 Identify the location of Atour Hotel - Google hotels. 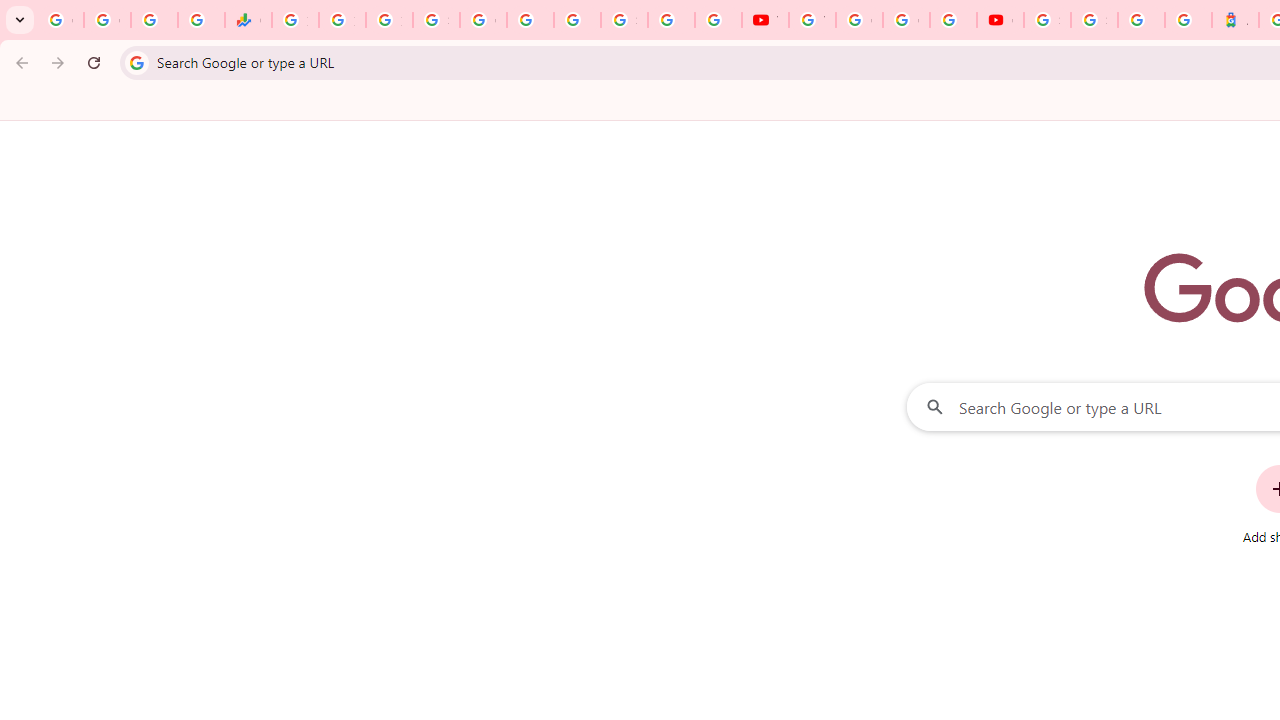
(1236, 20).